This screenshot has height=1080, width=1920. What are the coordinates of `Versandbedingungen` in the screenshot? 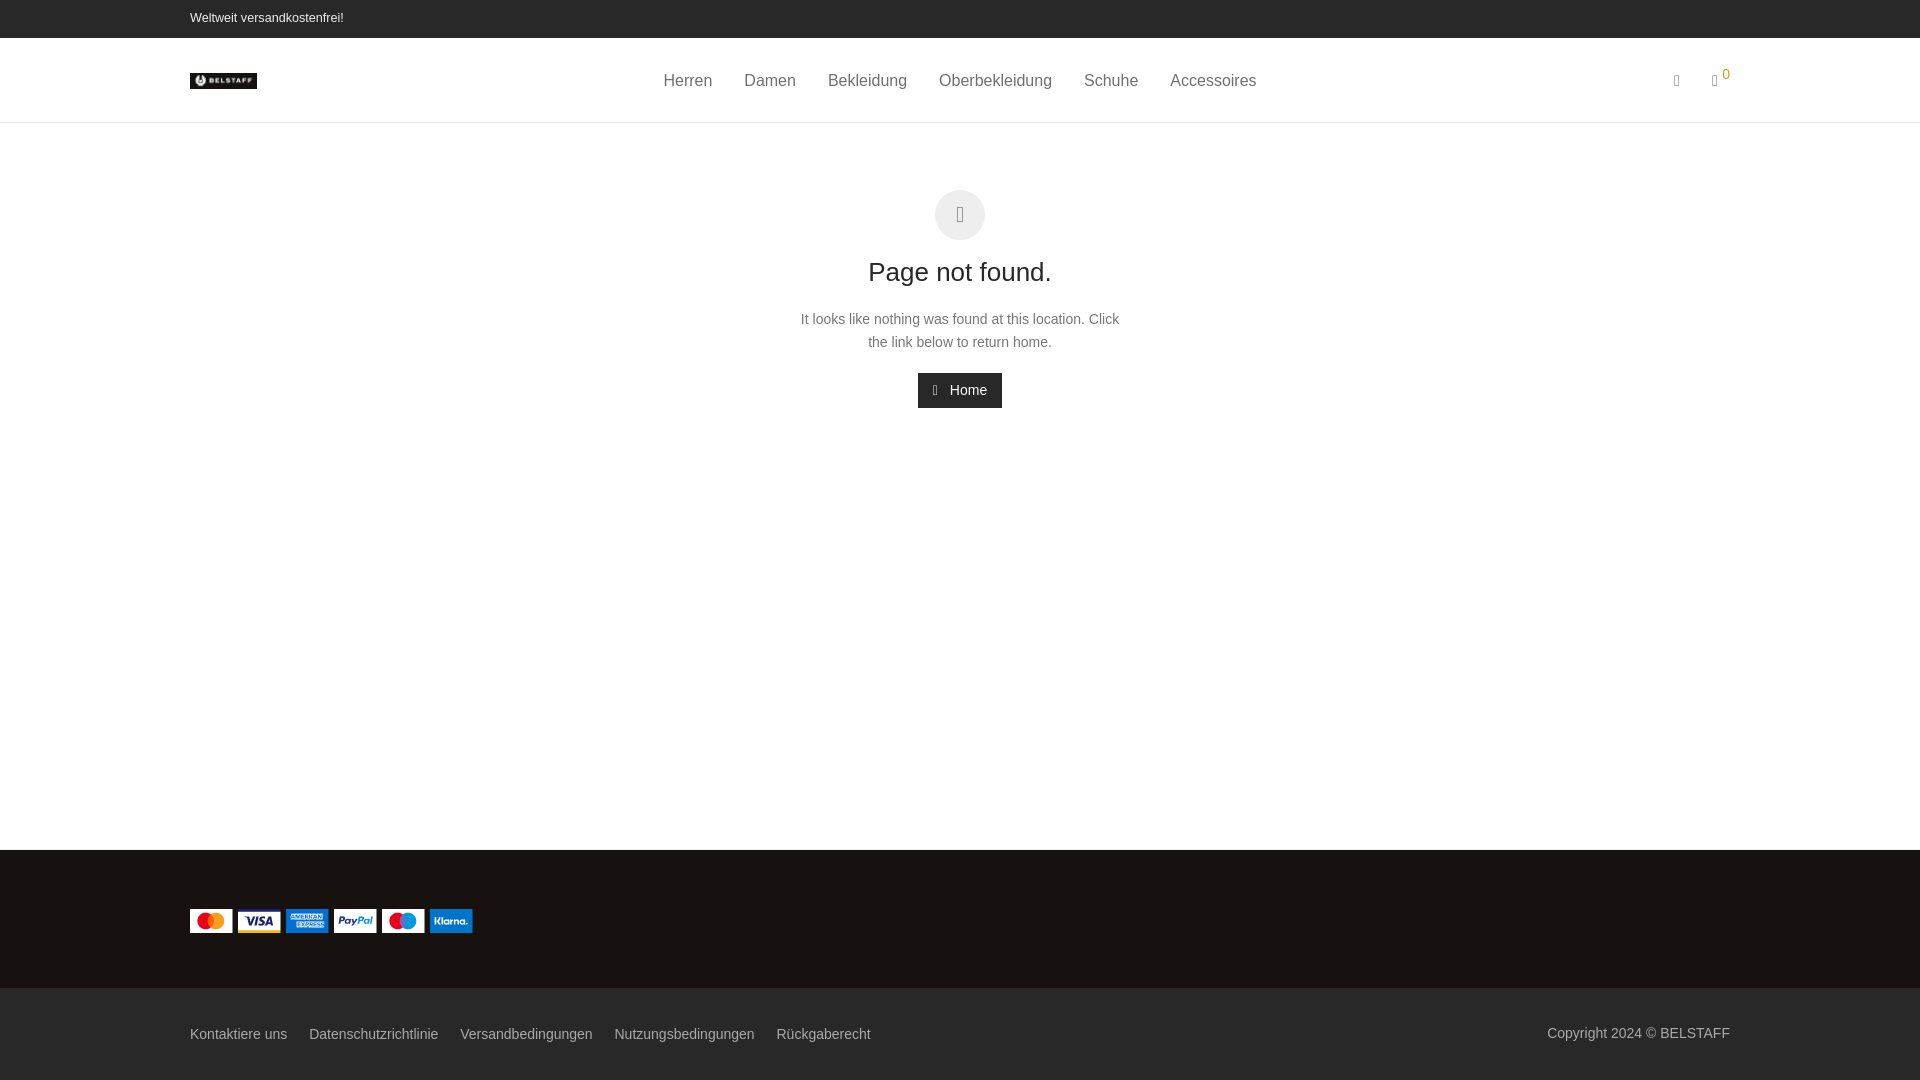 It's located at (526, 1034).